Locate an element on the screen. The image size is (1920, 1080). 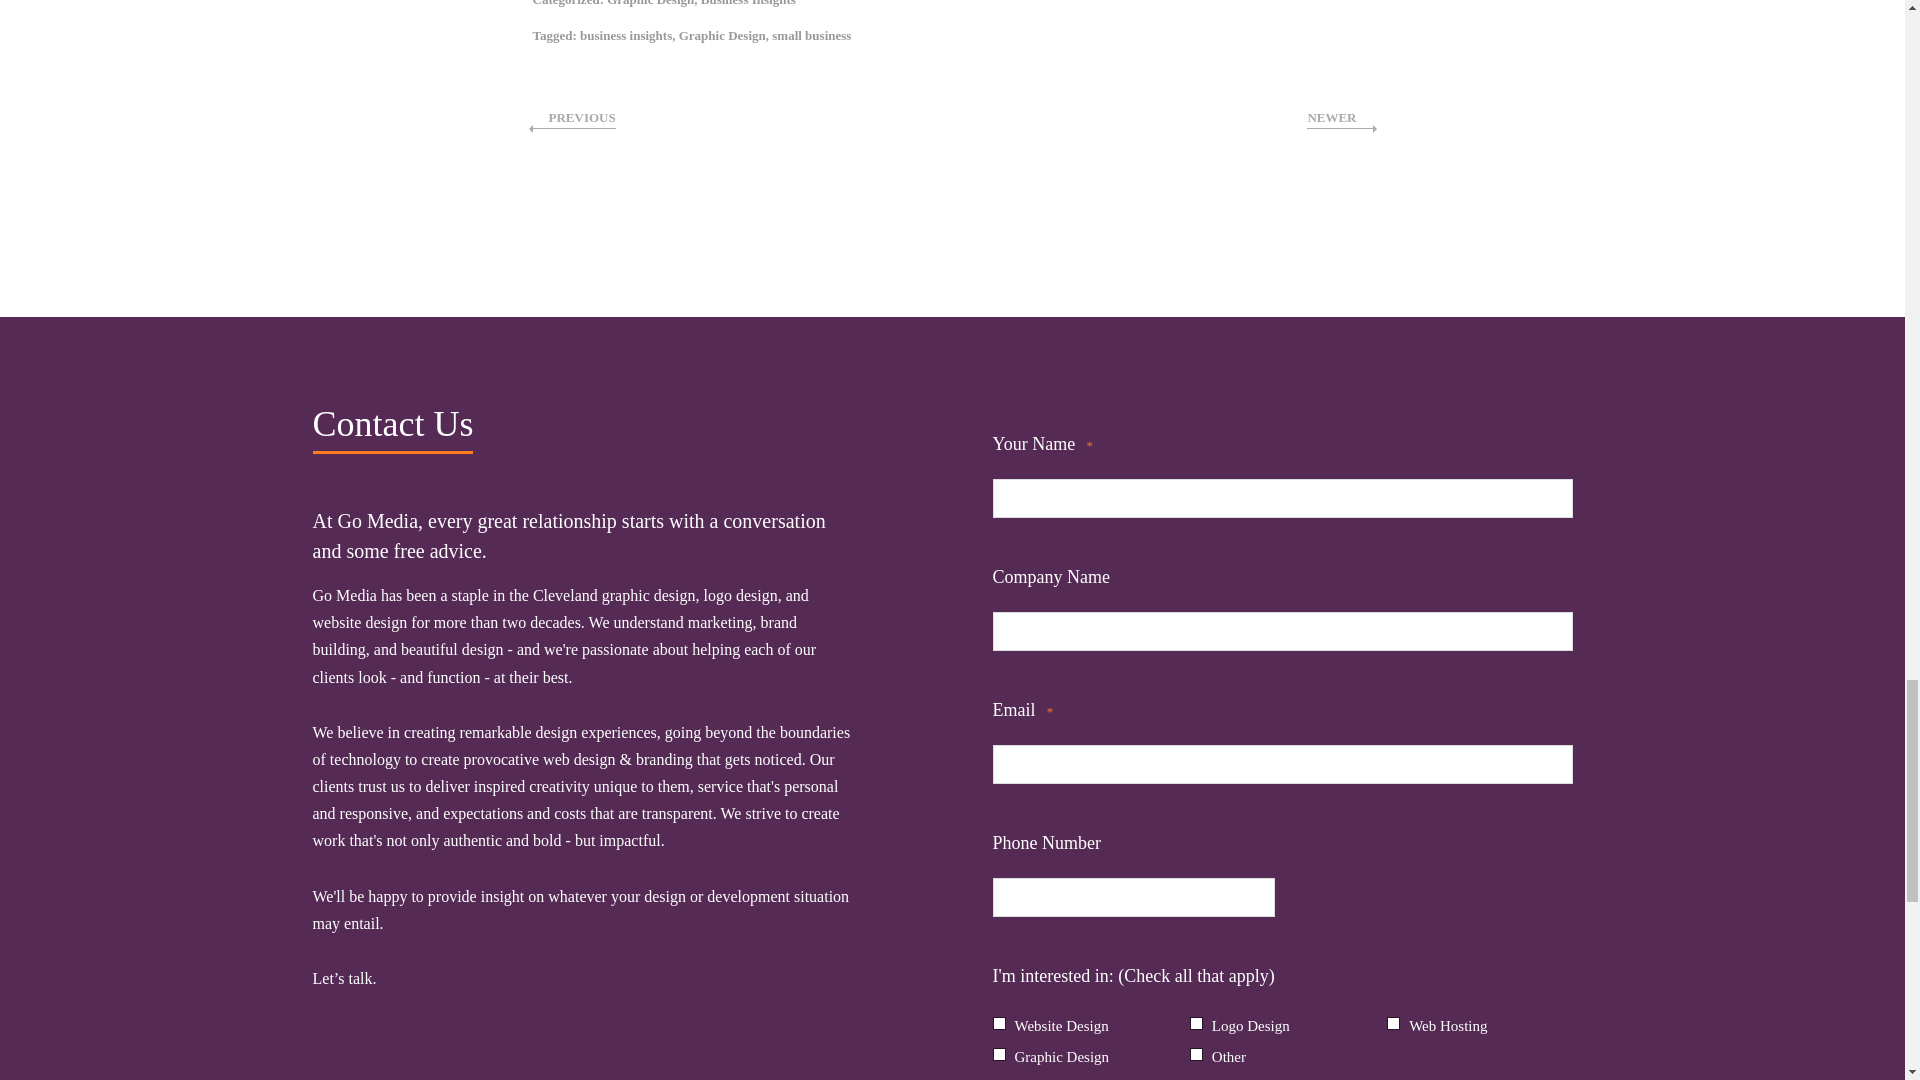
PREVIOUS is located at coordinates (572, 118).